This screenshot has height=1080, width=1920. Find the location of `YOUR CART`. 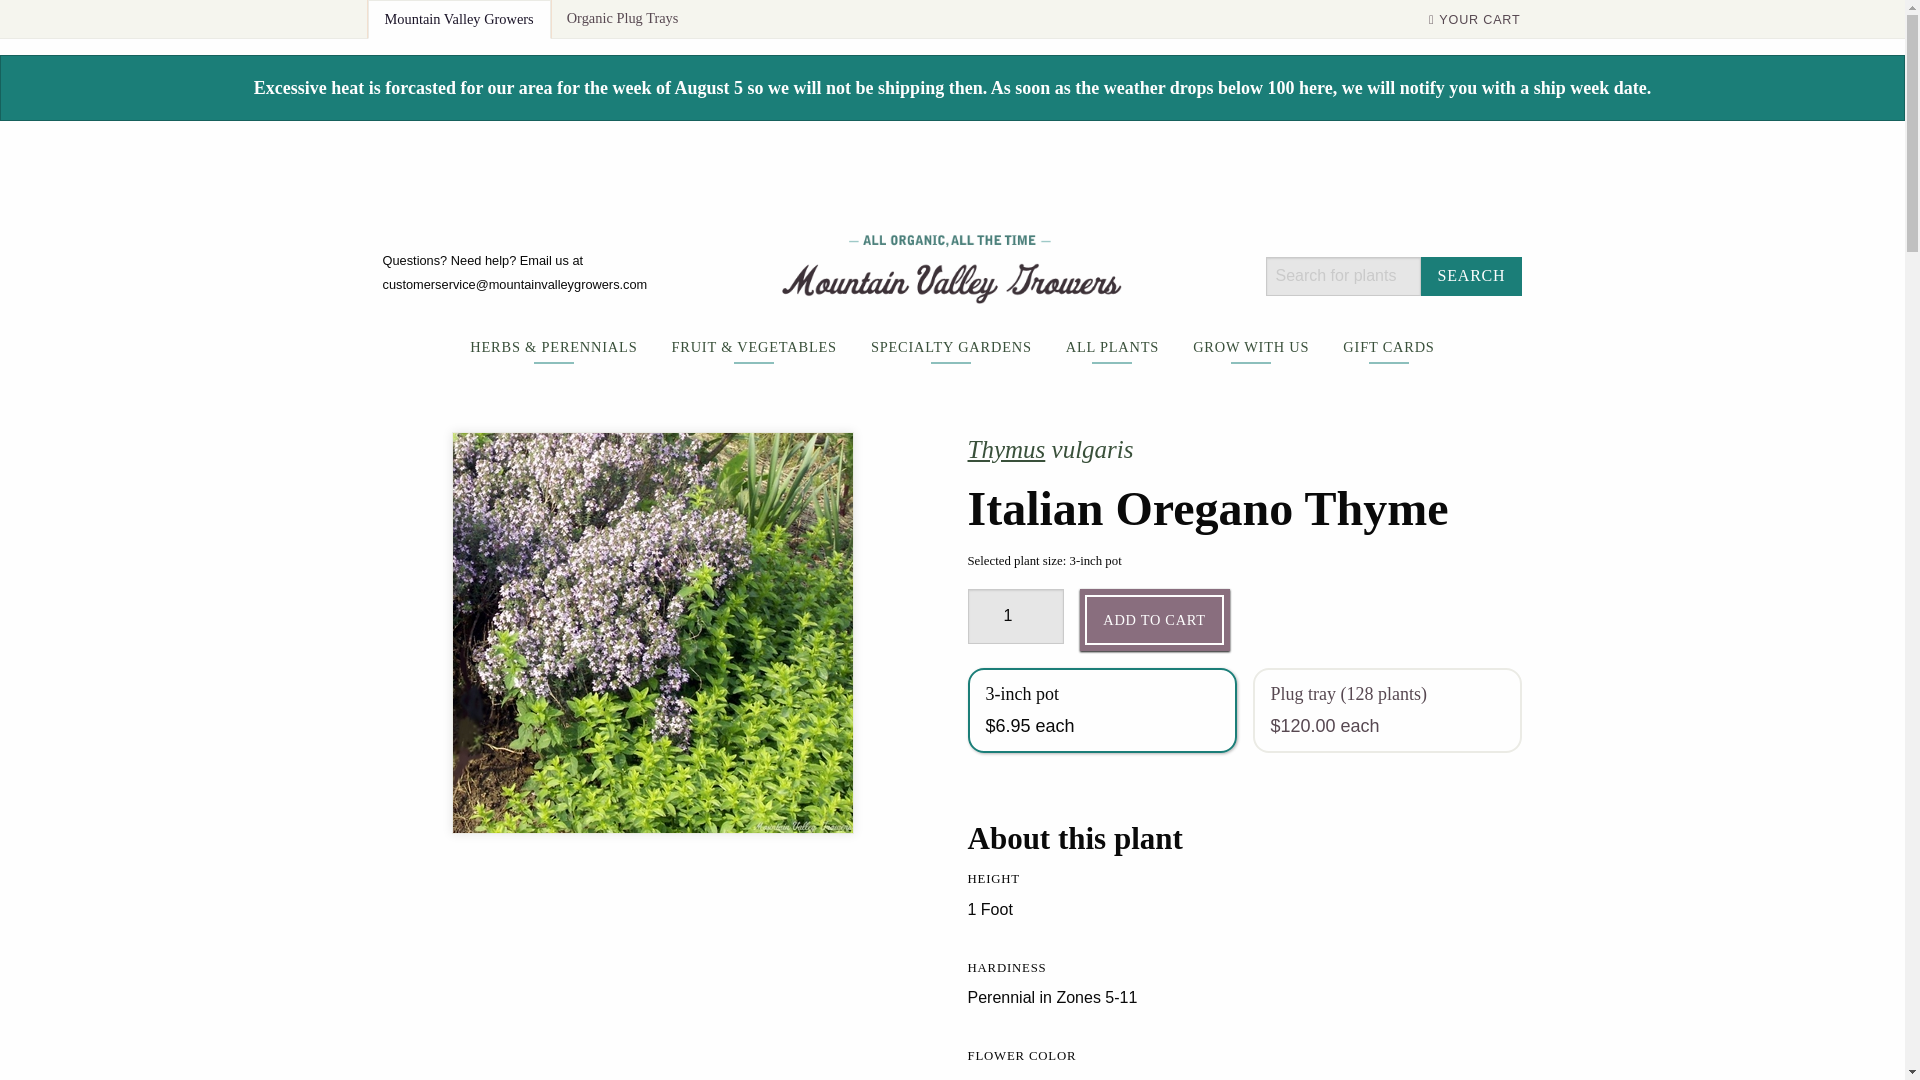

YOUR CART is located at coordinates (1474, 18).